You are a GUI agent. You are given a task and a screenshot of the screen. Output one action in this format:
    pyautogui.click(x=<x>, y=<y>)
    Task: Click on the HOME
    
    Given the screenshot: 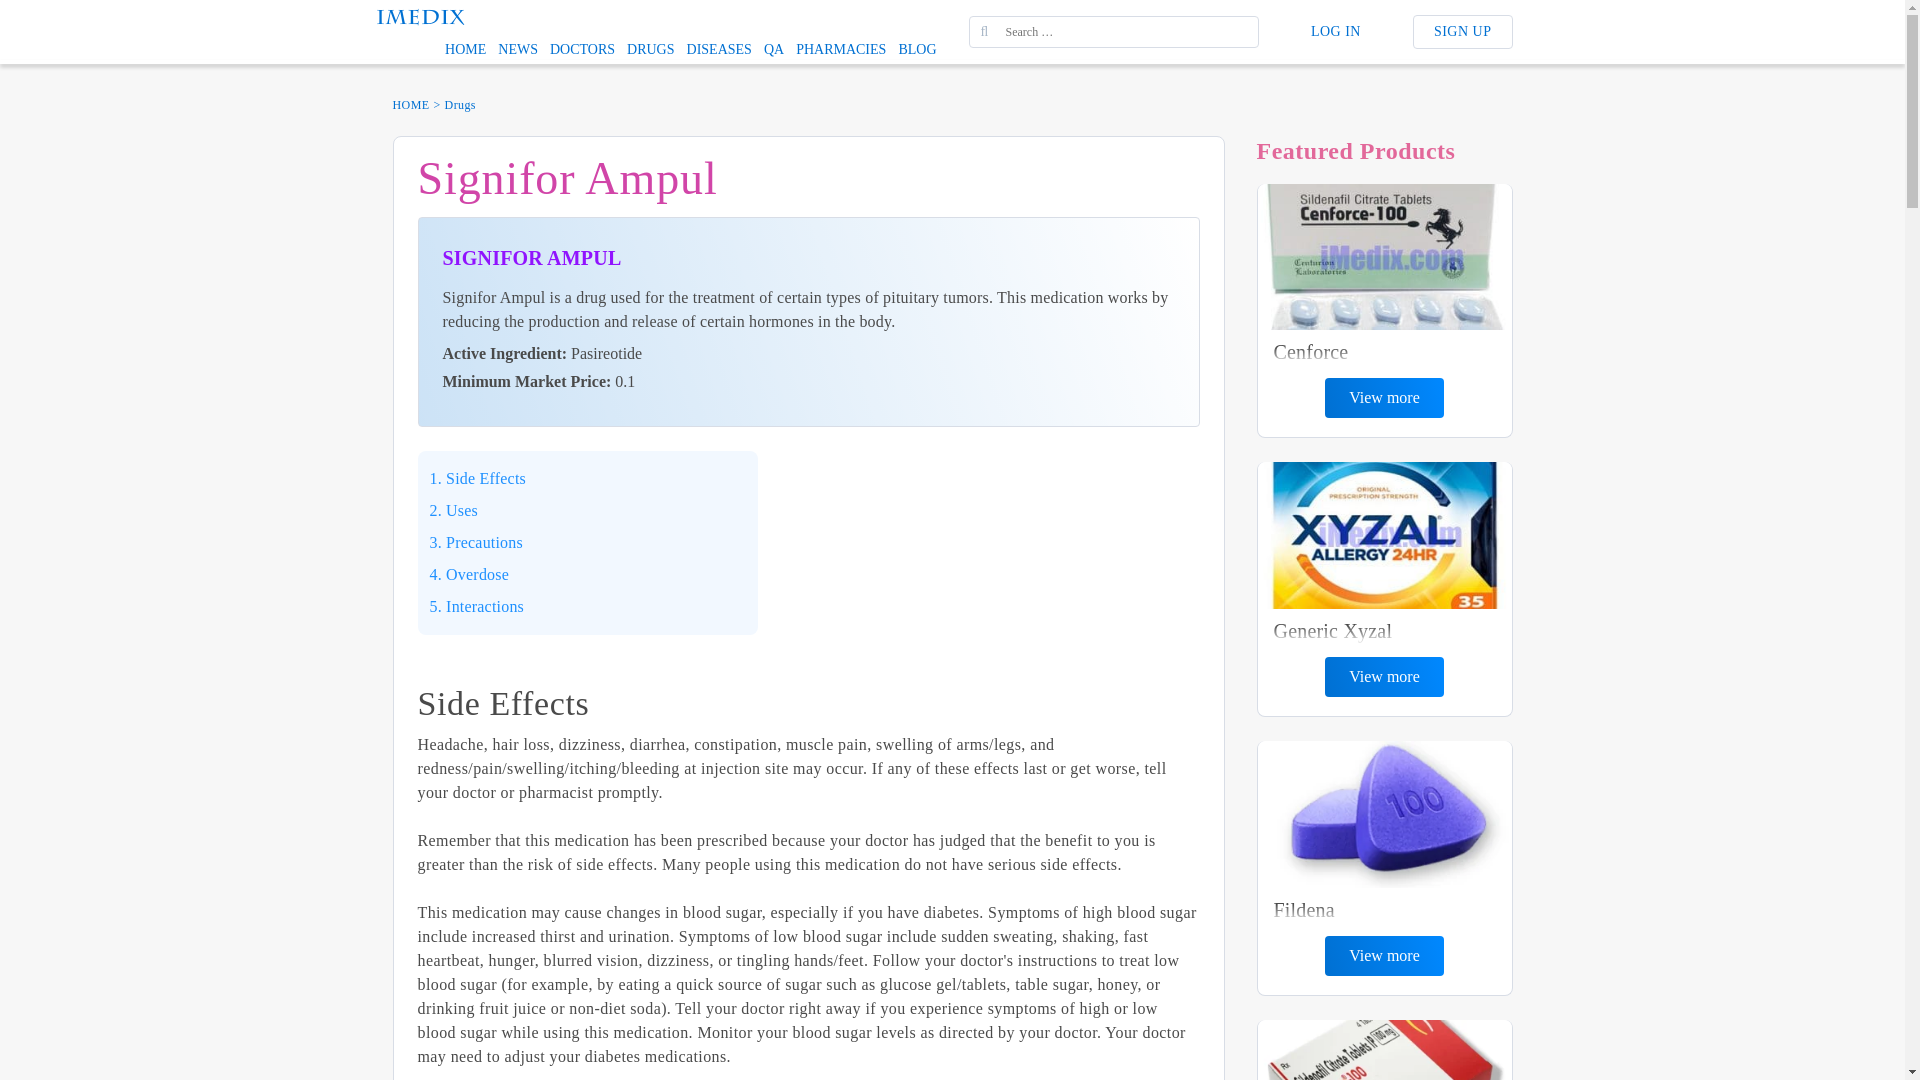 What is the action you would take?
    pyautogui.click(x=410, y=104)
    